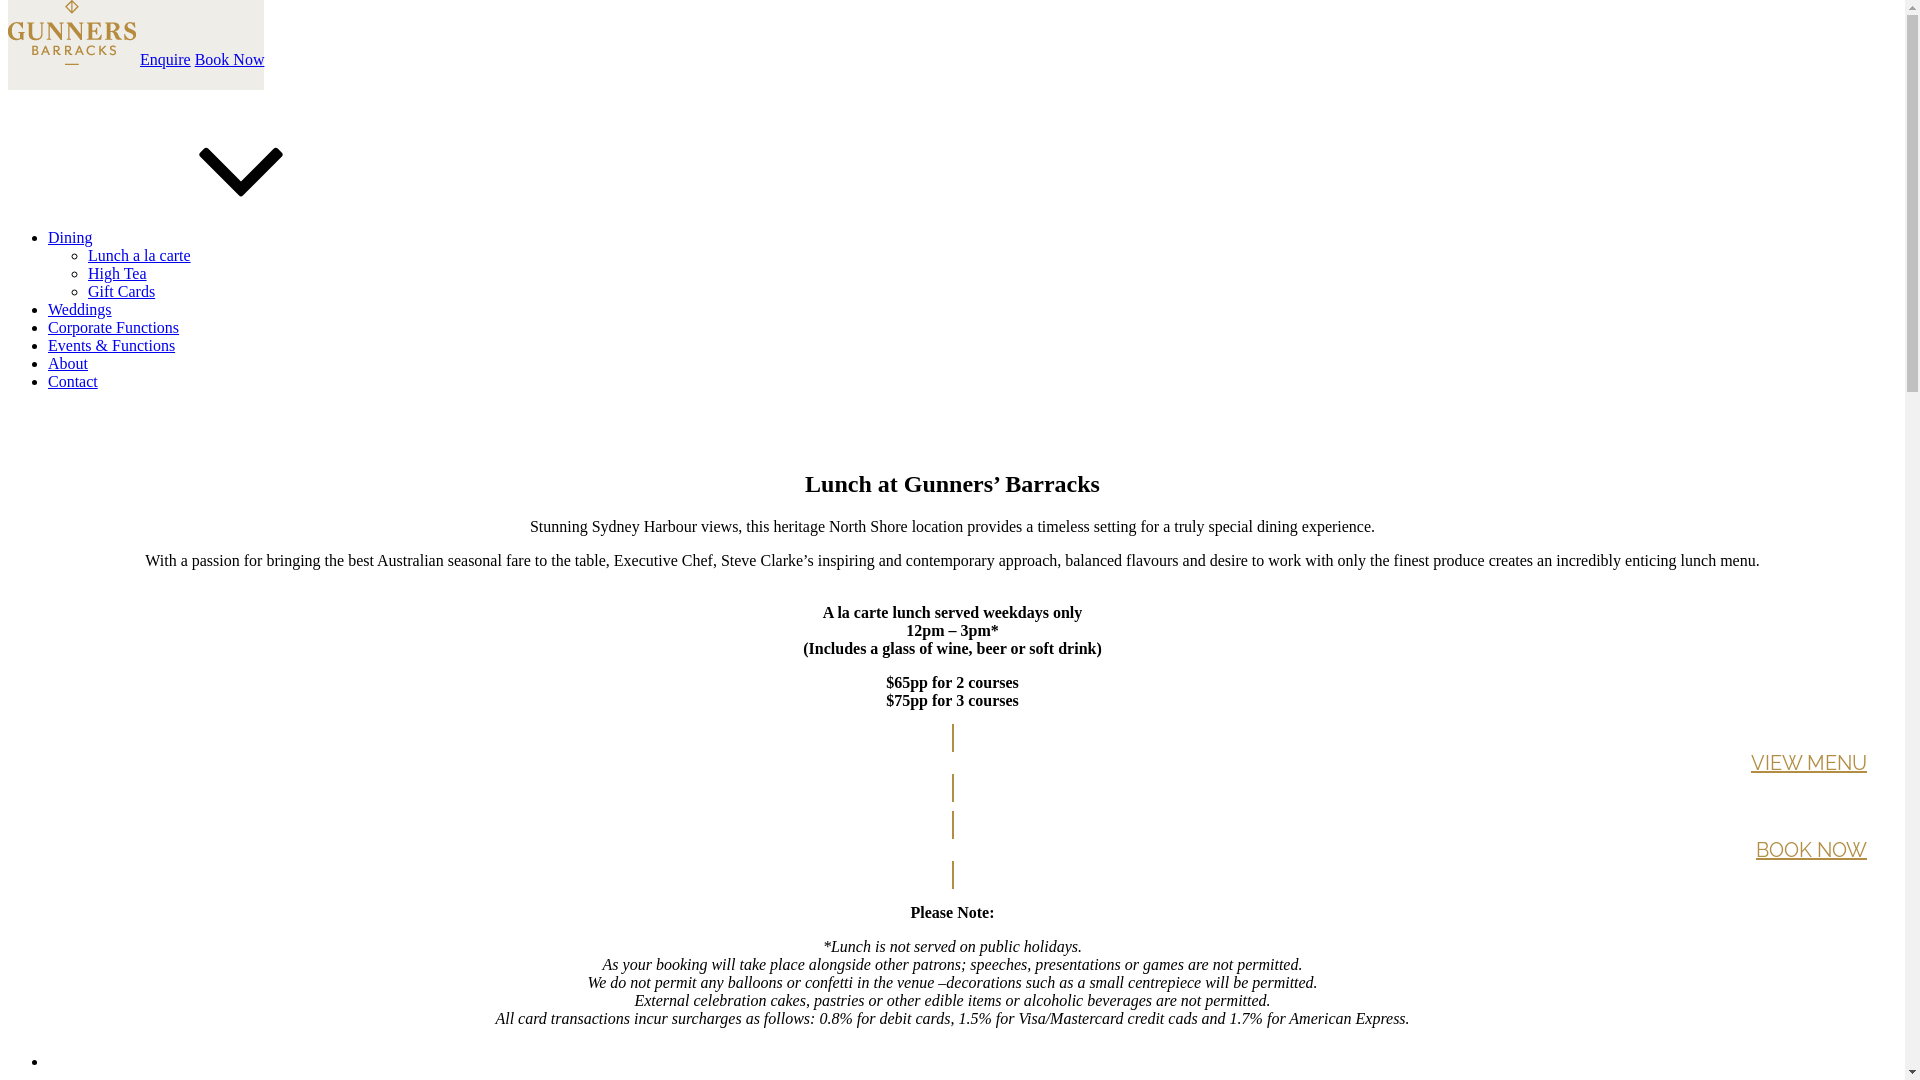 Image resolution: width=1920 pixels, height=1080 pixels. Describe the element at coordinates (140, 256) in the screenshot. I see `Lunch a la carte` at that location.